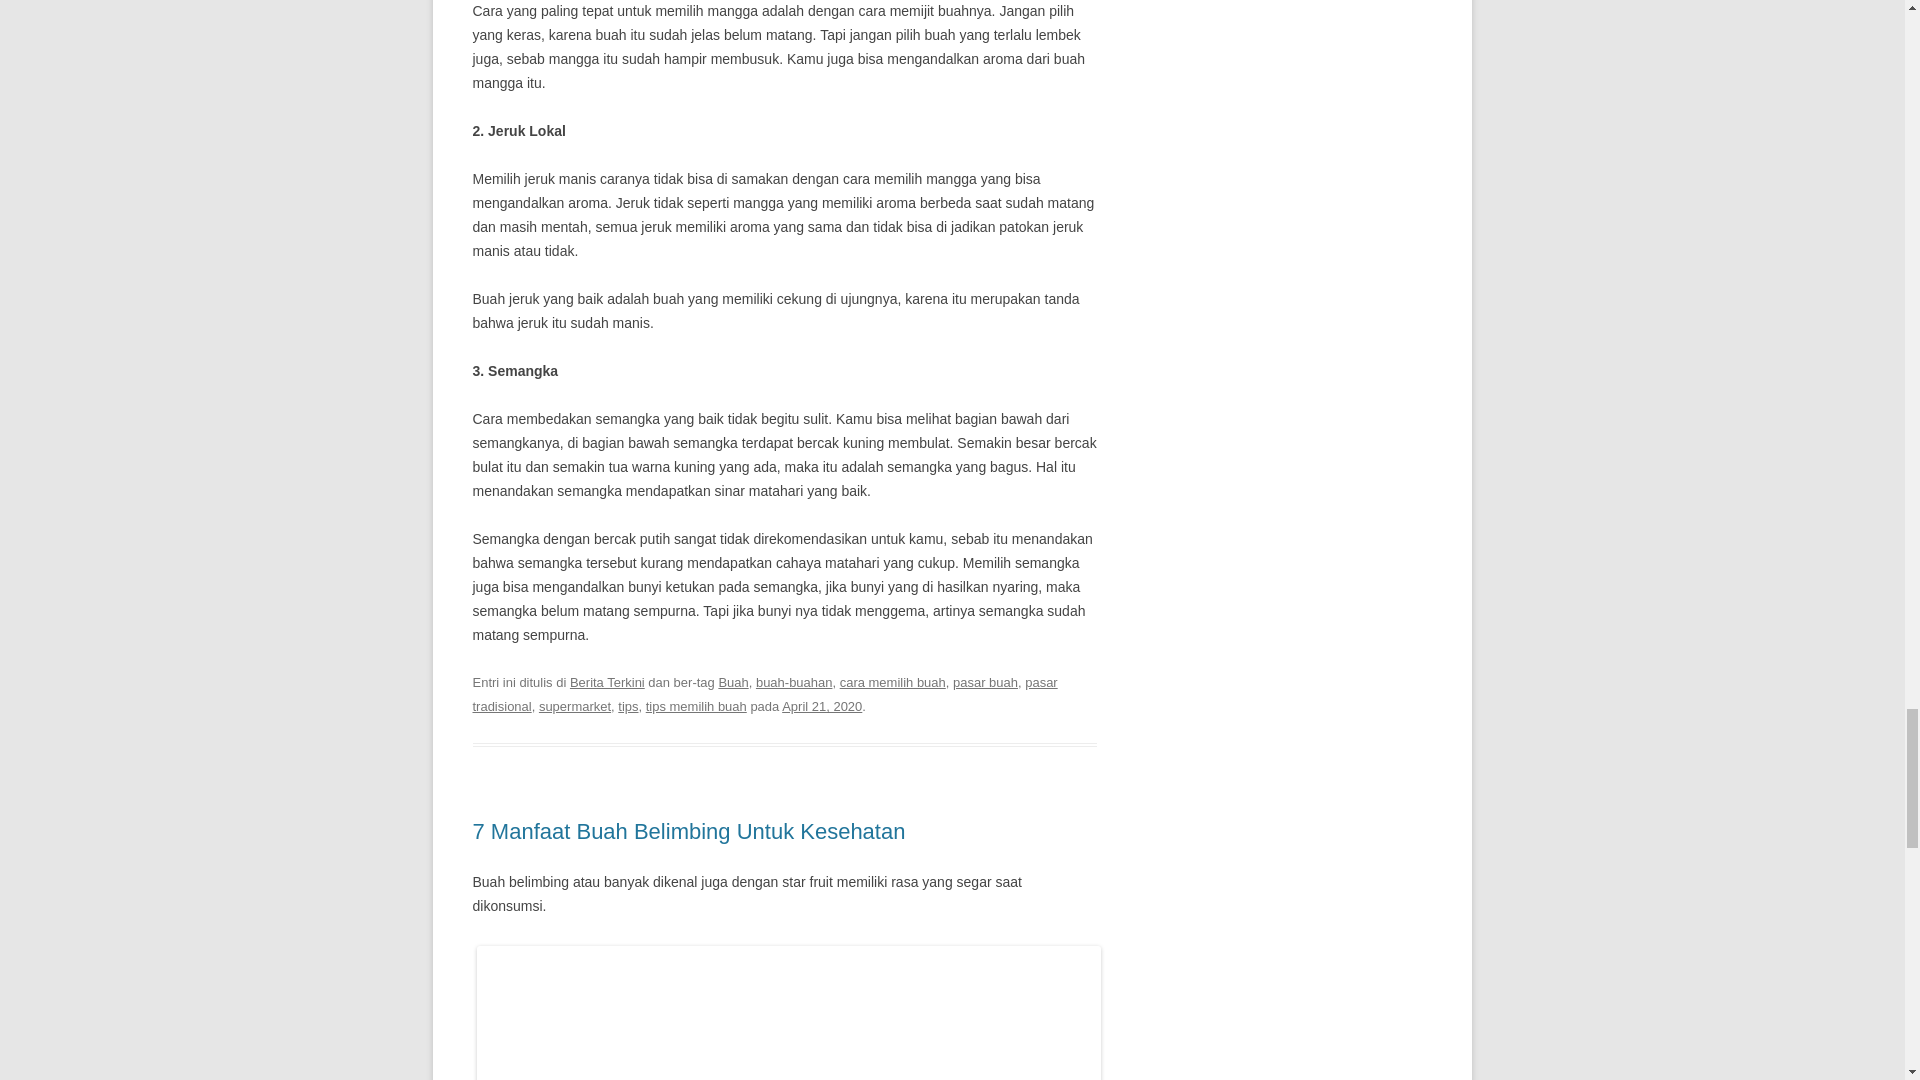  What do you see at coordinates (574, 706) in the screenshot?
I see `supermarket` at bounding box center [574, 706].